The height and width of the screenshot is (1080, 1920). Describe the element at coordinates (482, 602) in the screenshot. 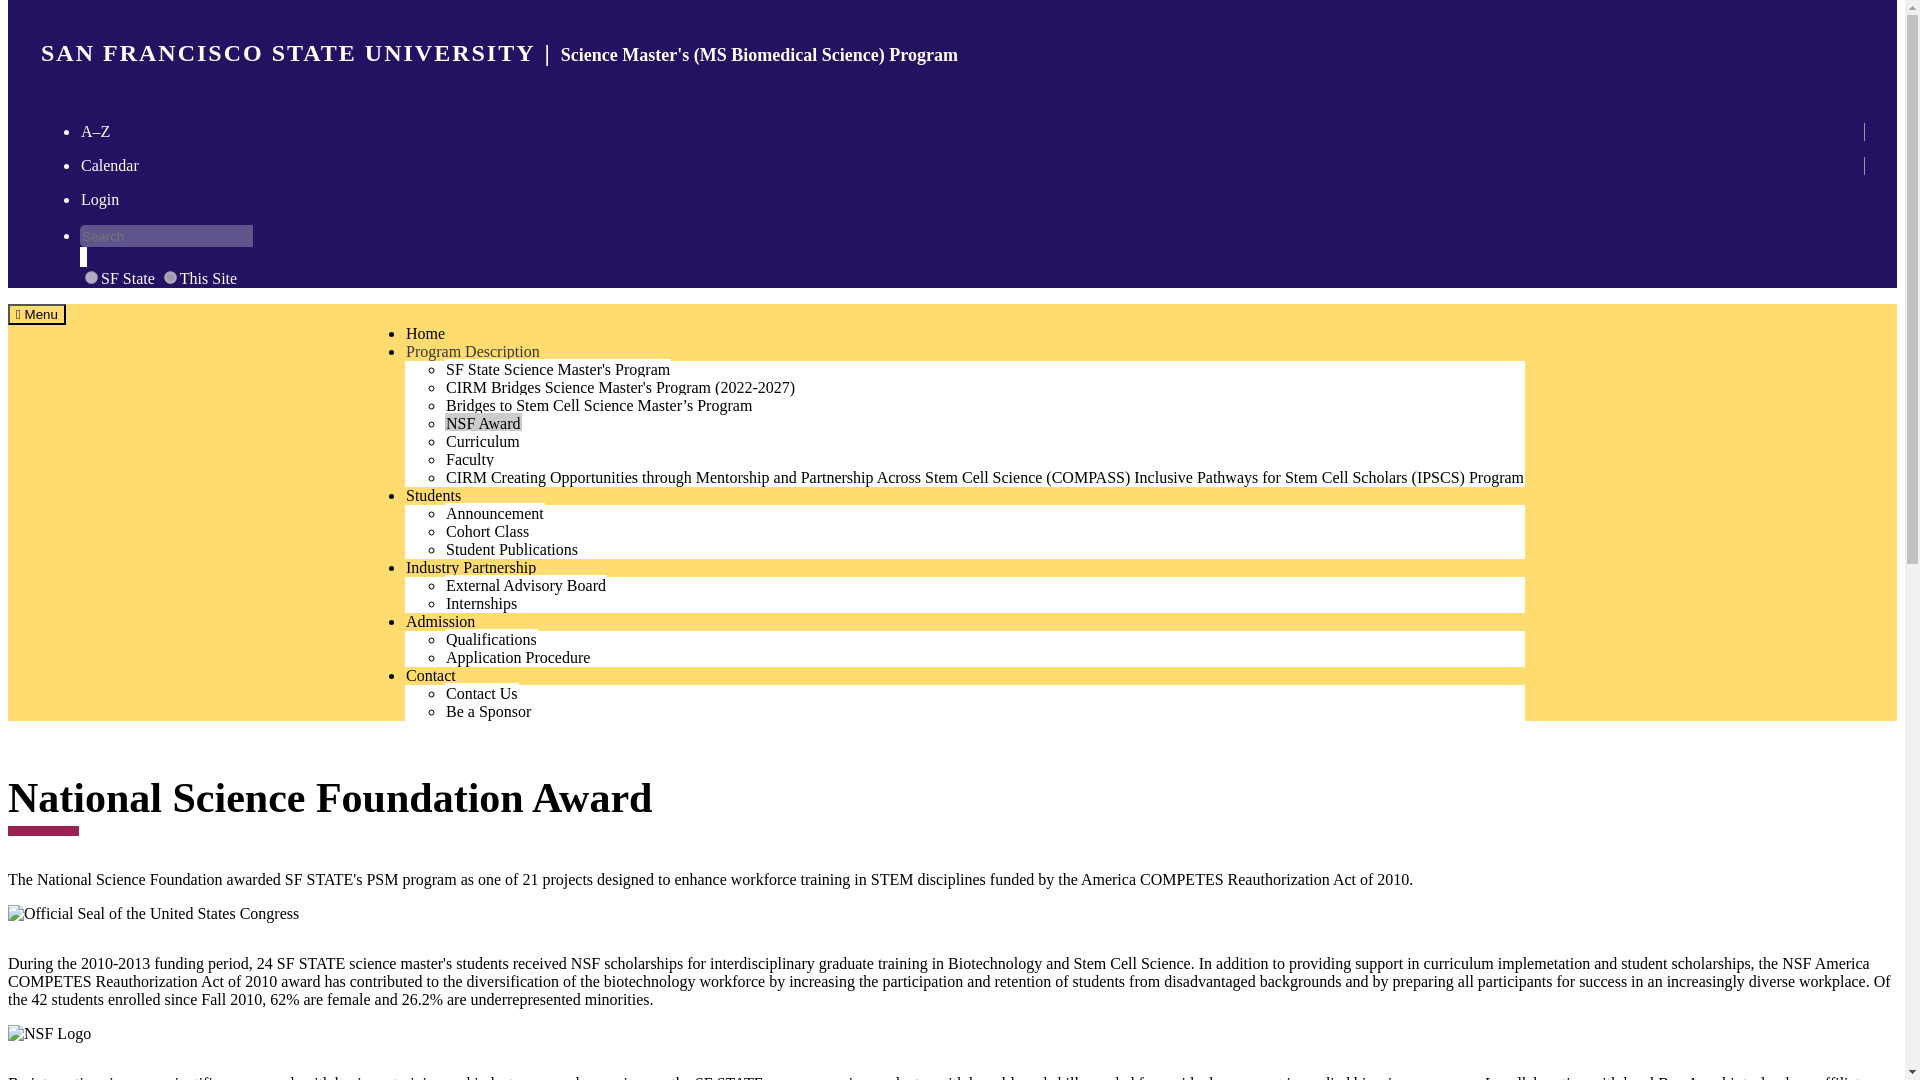

I see `Internships` at that location.